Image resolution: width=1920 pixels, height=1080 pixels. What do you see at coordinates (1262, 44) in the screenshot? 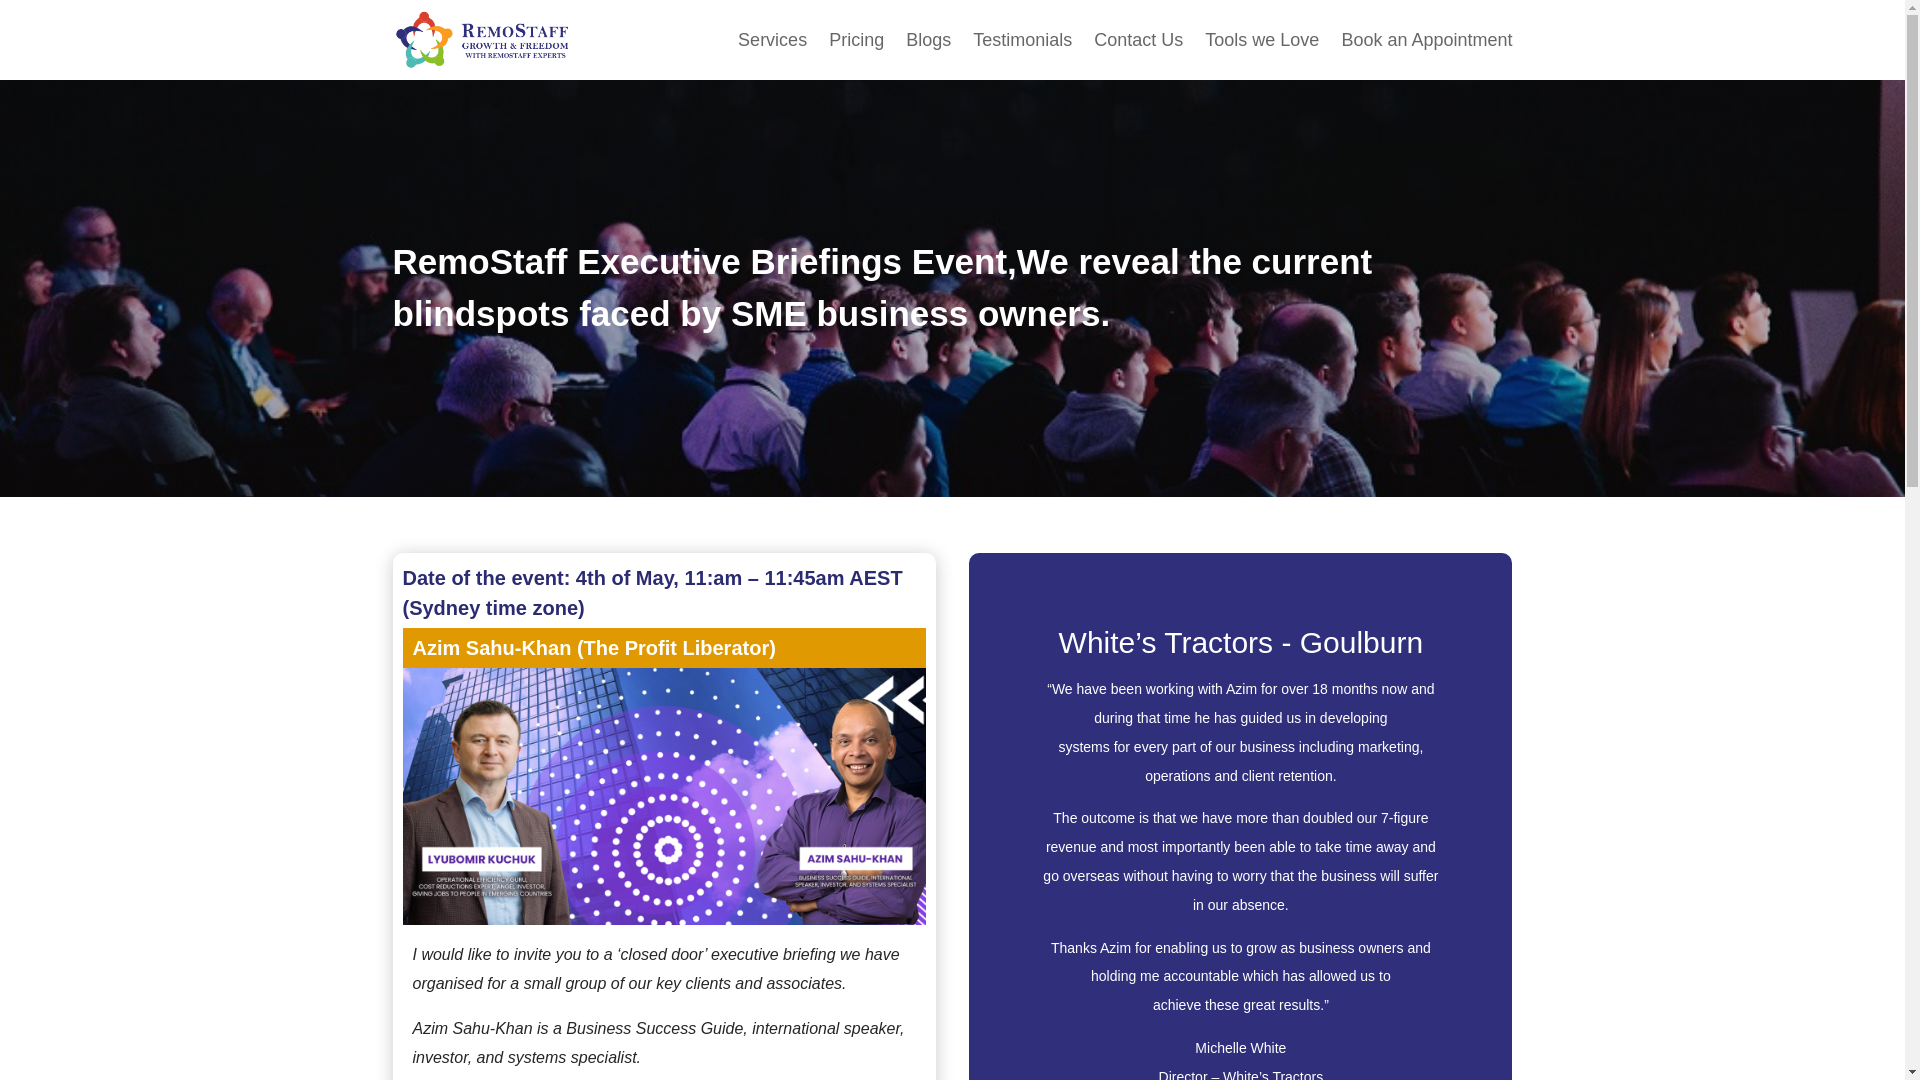
I see `Tools we Love` at bounding box center [1262, 44].